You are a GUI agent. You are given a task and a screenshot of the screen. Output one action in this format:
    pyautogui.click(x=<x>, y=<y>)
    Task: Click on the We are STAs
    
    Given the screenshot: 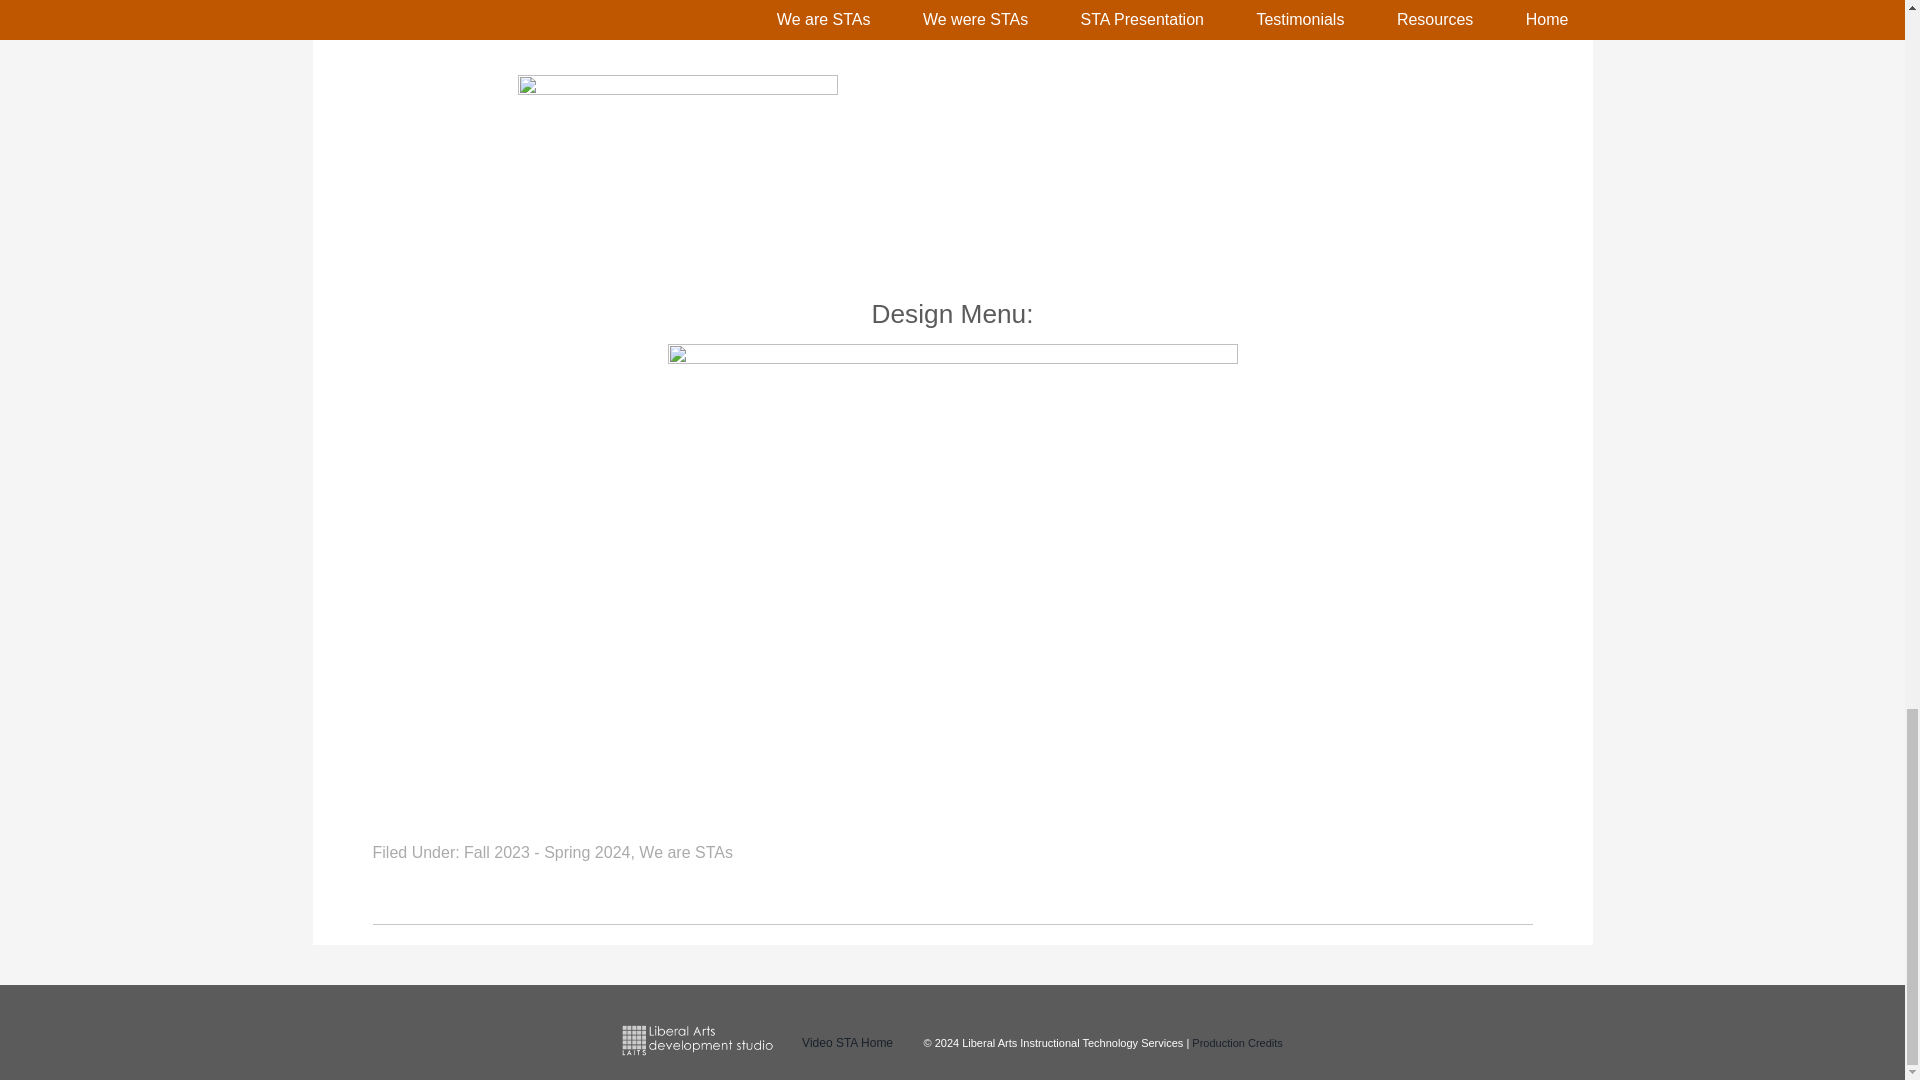 What is the action you would take?
    pyautogui.click(x=686, y=852)
    